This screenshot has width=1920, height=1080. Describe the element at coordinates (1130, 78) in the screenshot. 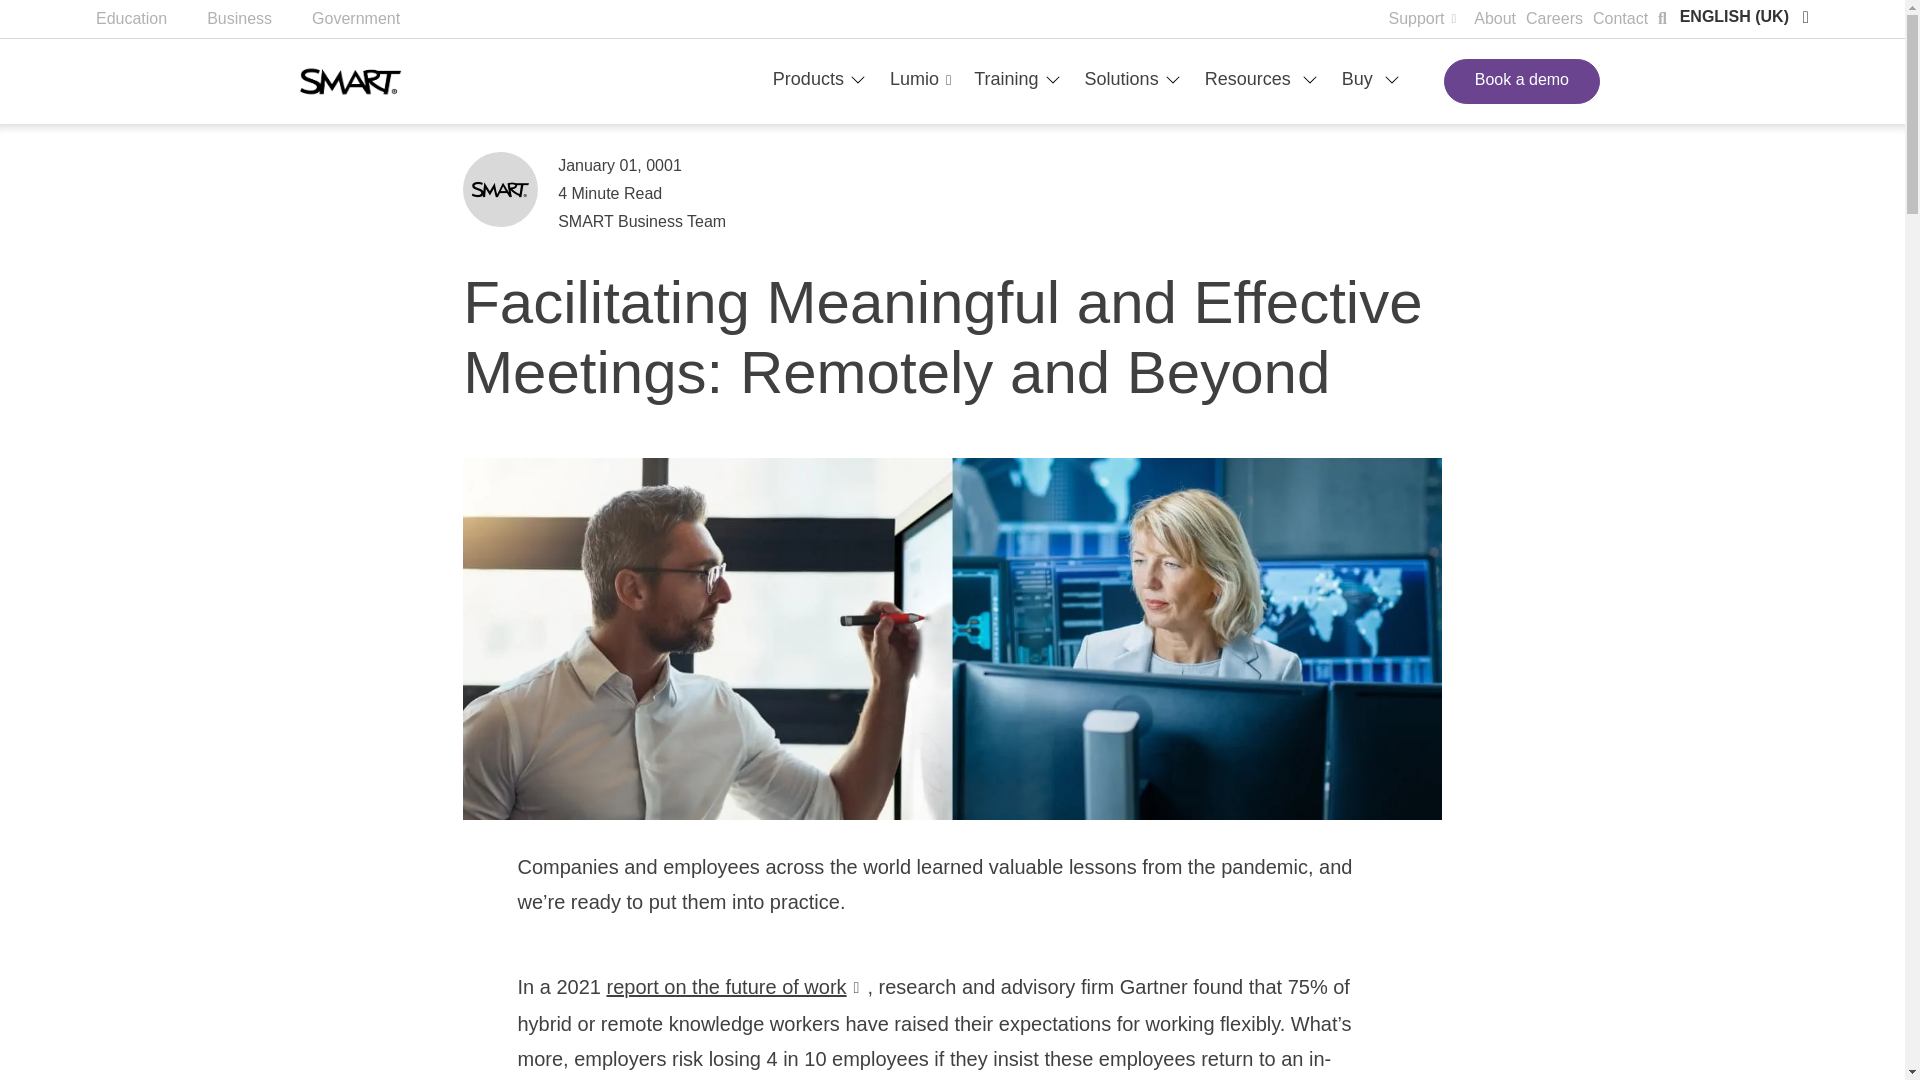

I see `Solutions` at that location.